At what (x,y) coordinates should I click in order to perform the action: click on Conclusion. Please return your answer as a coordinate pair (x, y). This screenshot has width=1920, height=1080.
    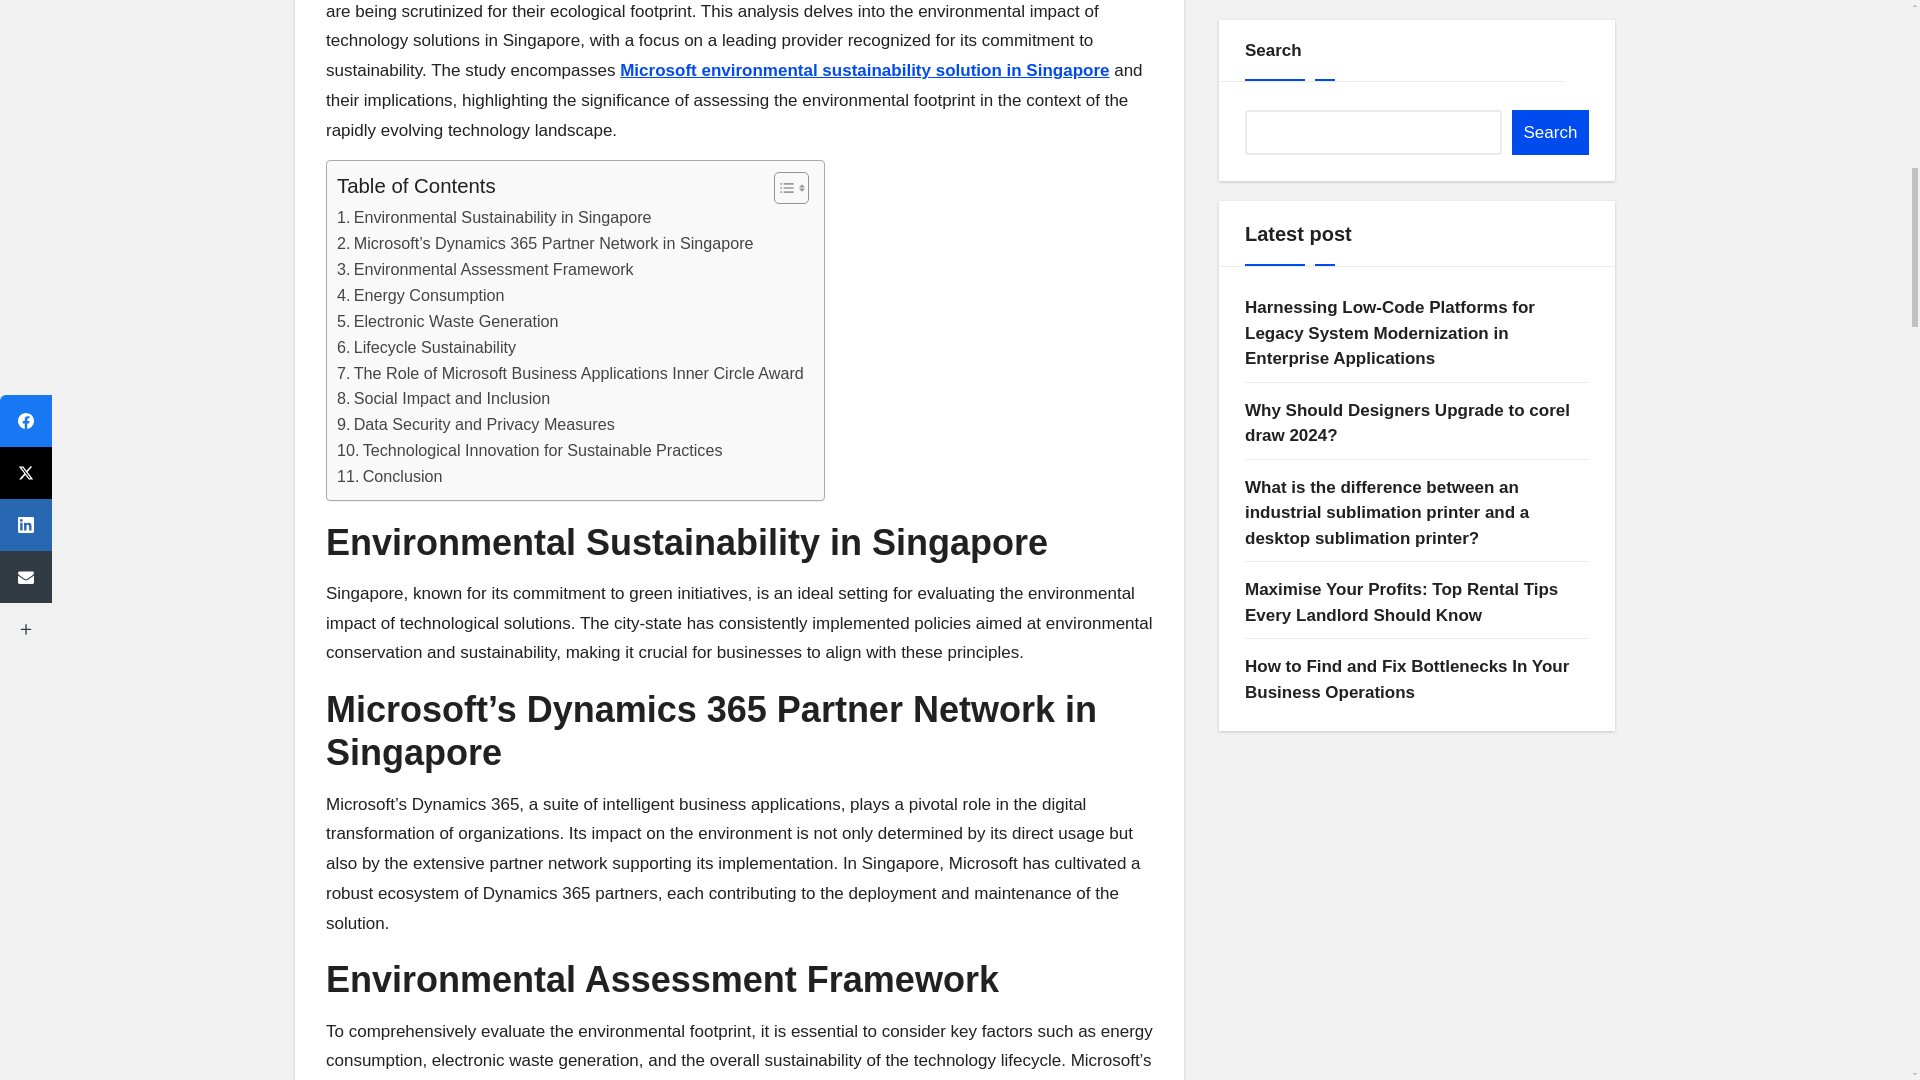
    Looking at the image, I should click on (390, 477).